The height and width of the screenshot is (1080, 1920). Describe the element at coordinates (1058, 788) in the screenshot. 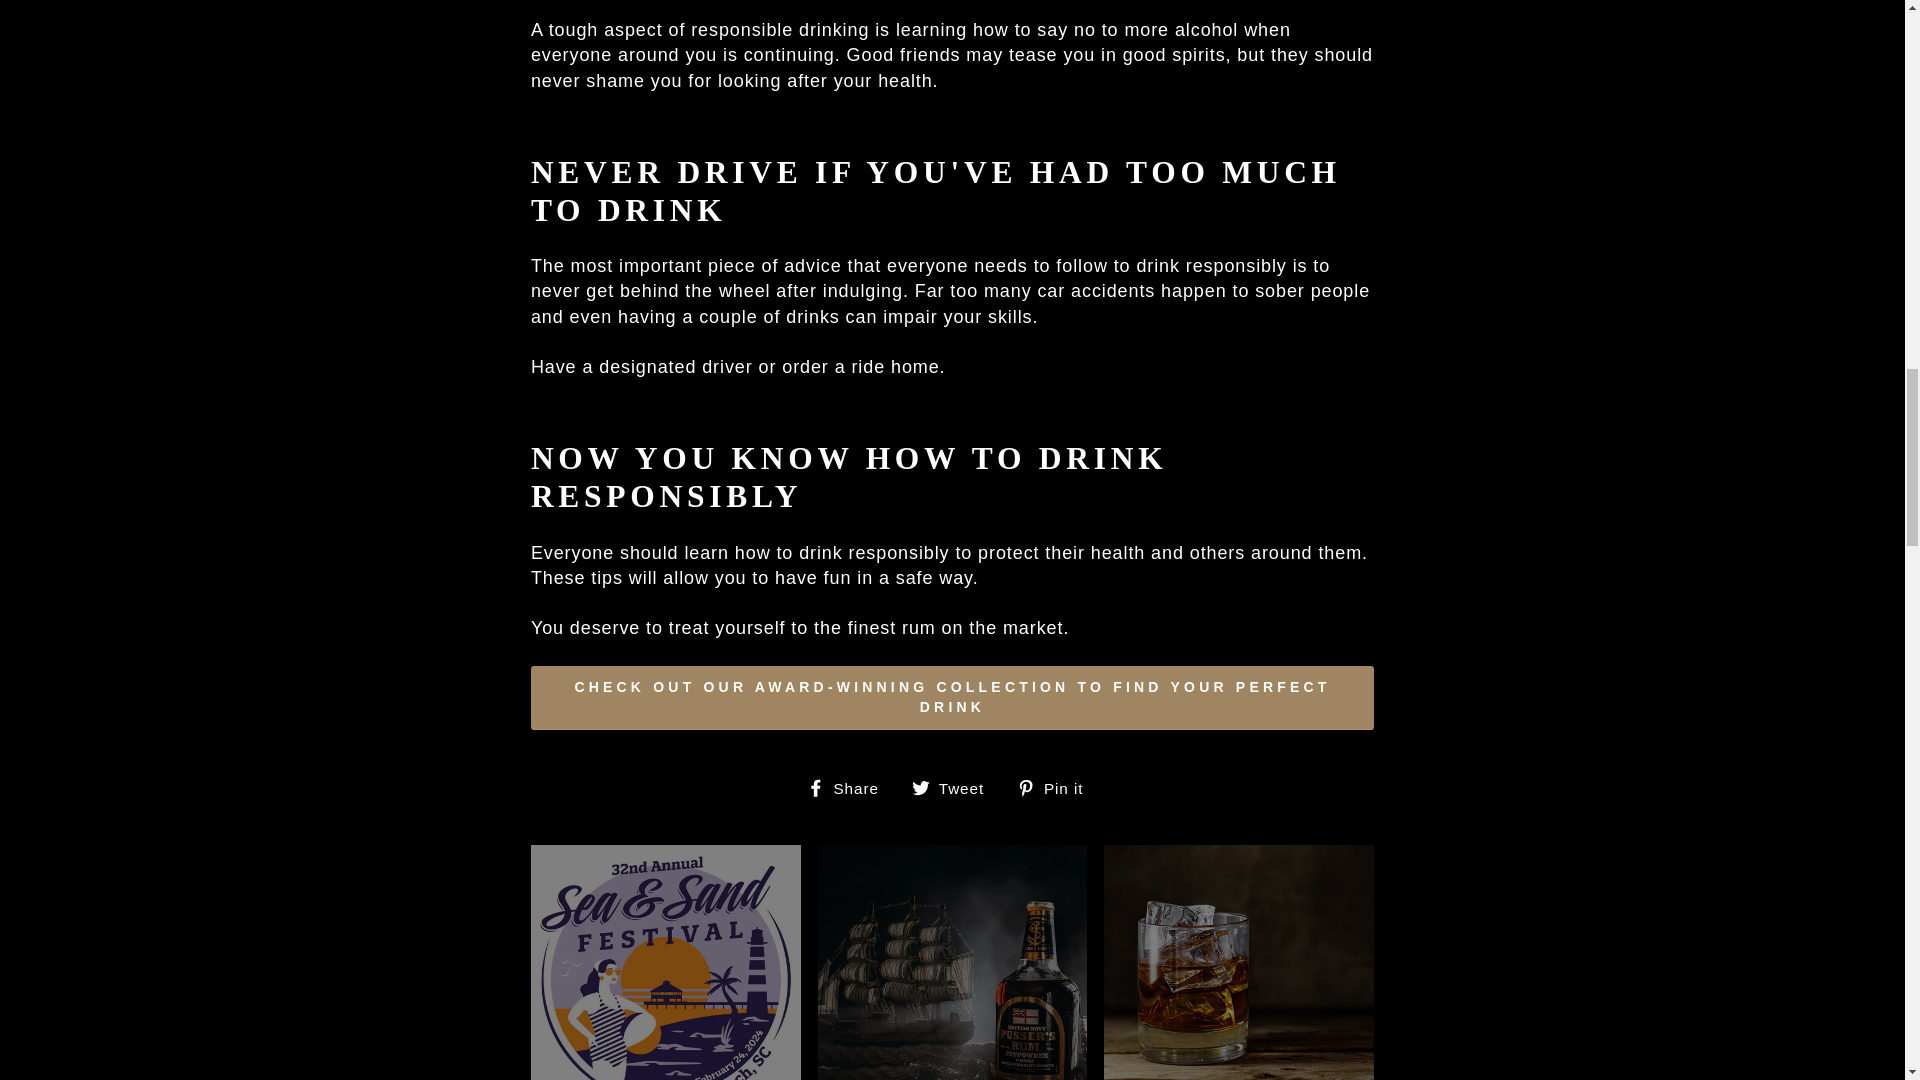

I see `Pin on Pinterest` at that location.